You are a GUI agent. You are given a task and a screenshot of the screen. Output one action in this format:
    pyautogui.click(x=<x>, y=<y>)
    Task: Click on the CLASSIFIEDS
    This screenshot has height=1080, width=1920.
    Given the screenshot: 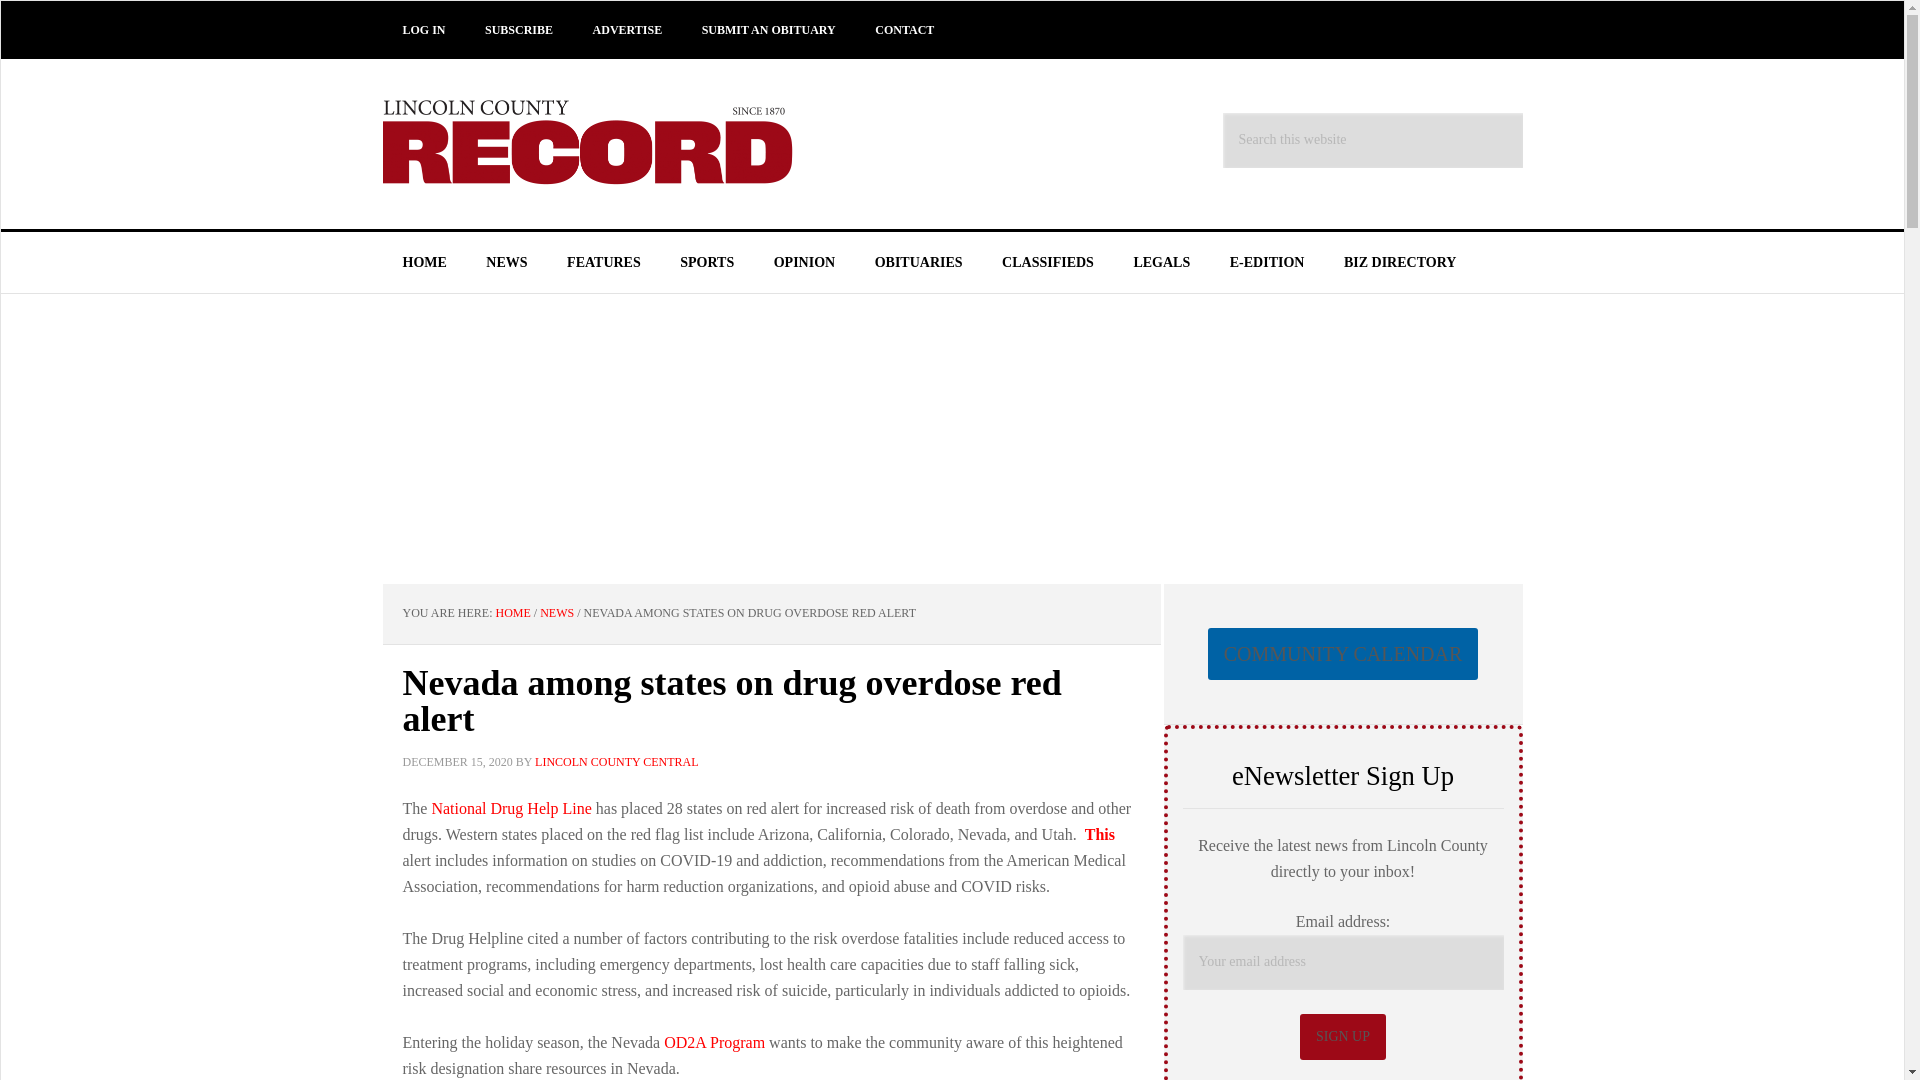 What is the action you would take?
    pyautogui.click(x=1047, y=262)
    